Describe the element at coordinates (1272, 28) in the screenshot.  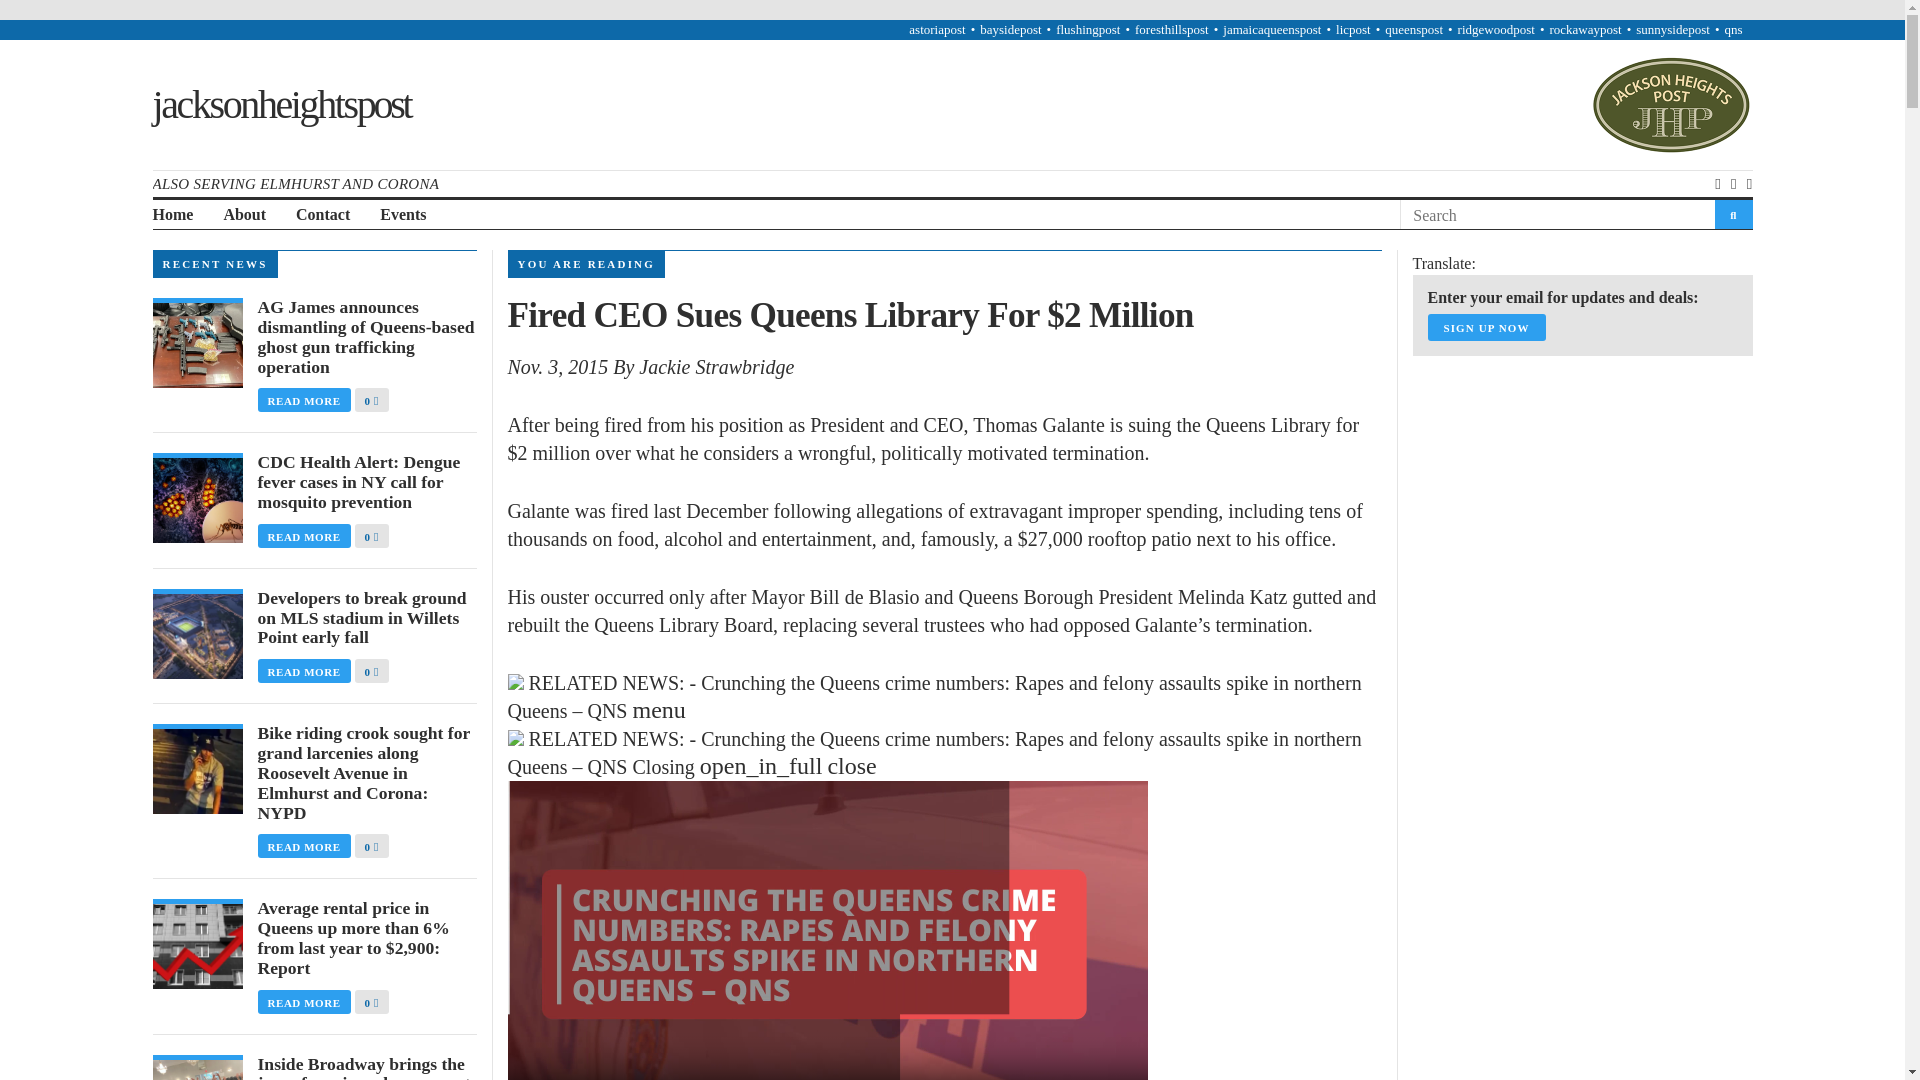
I see `jamaicaqueenspost` at that location.